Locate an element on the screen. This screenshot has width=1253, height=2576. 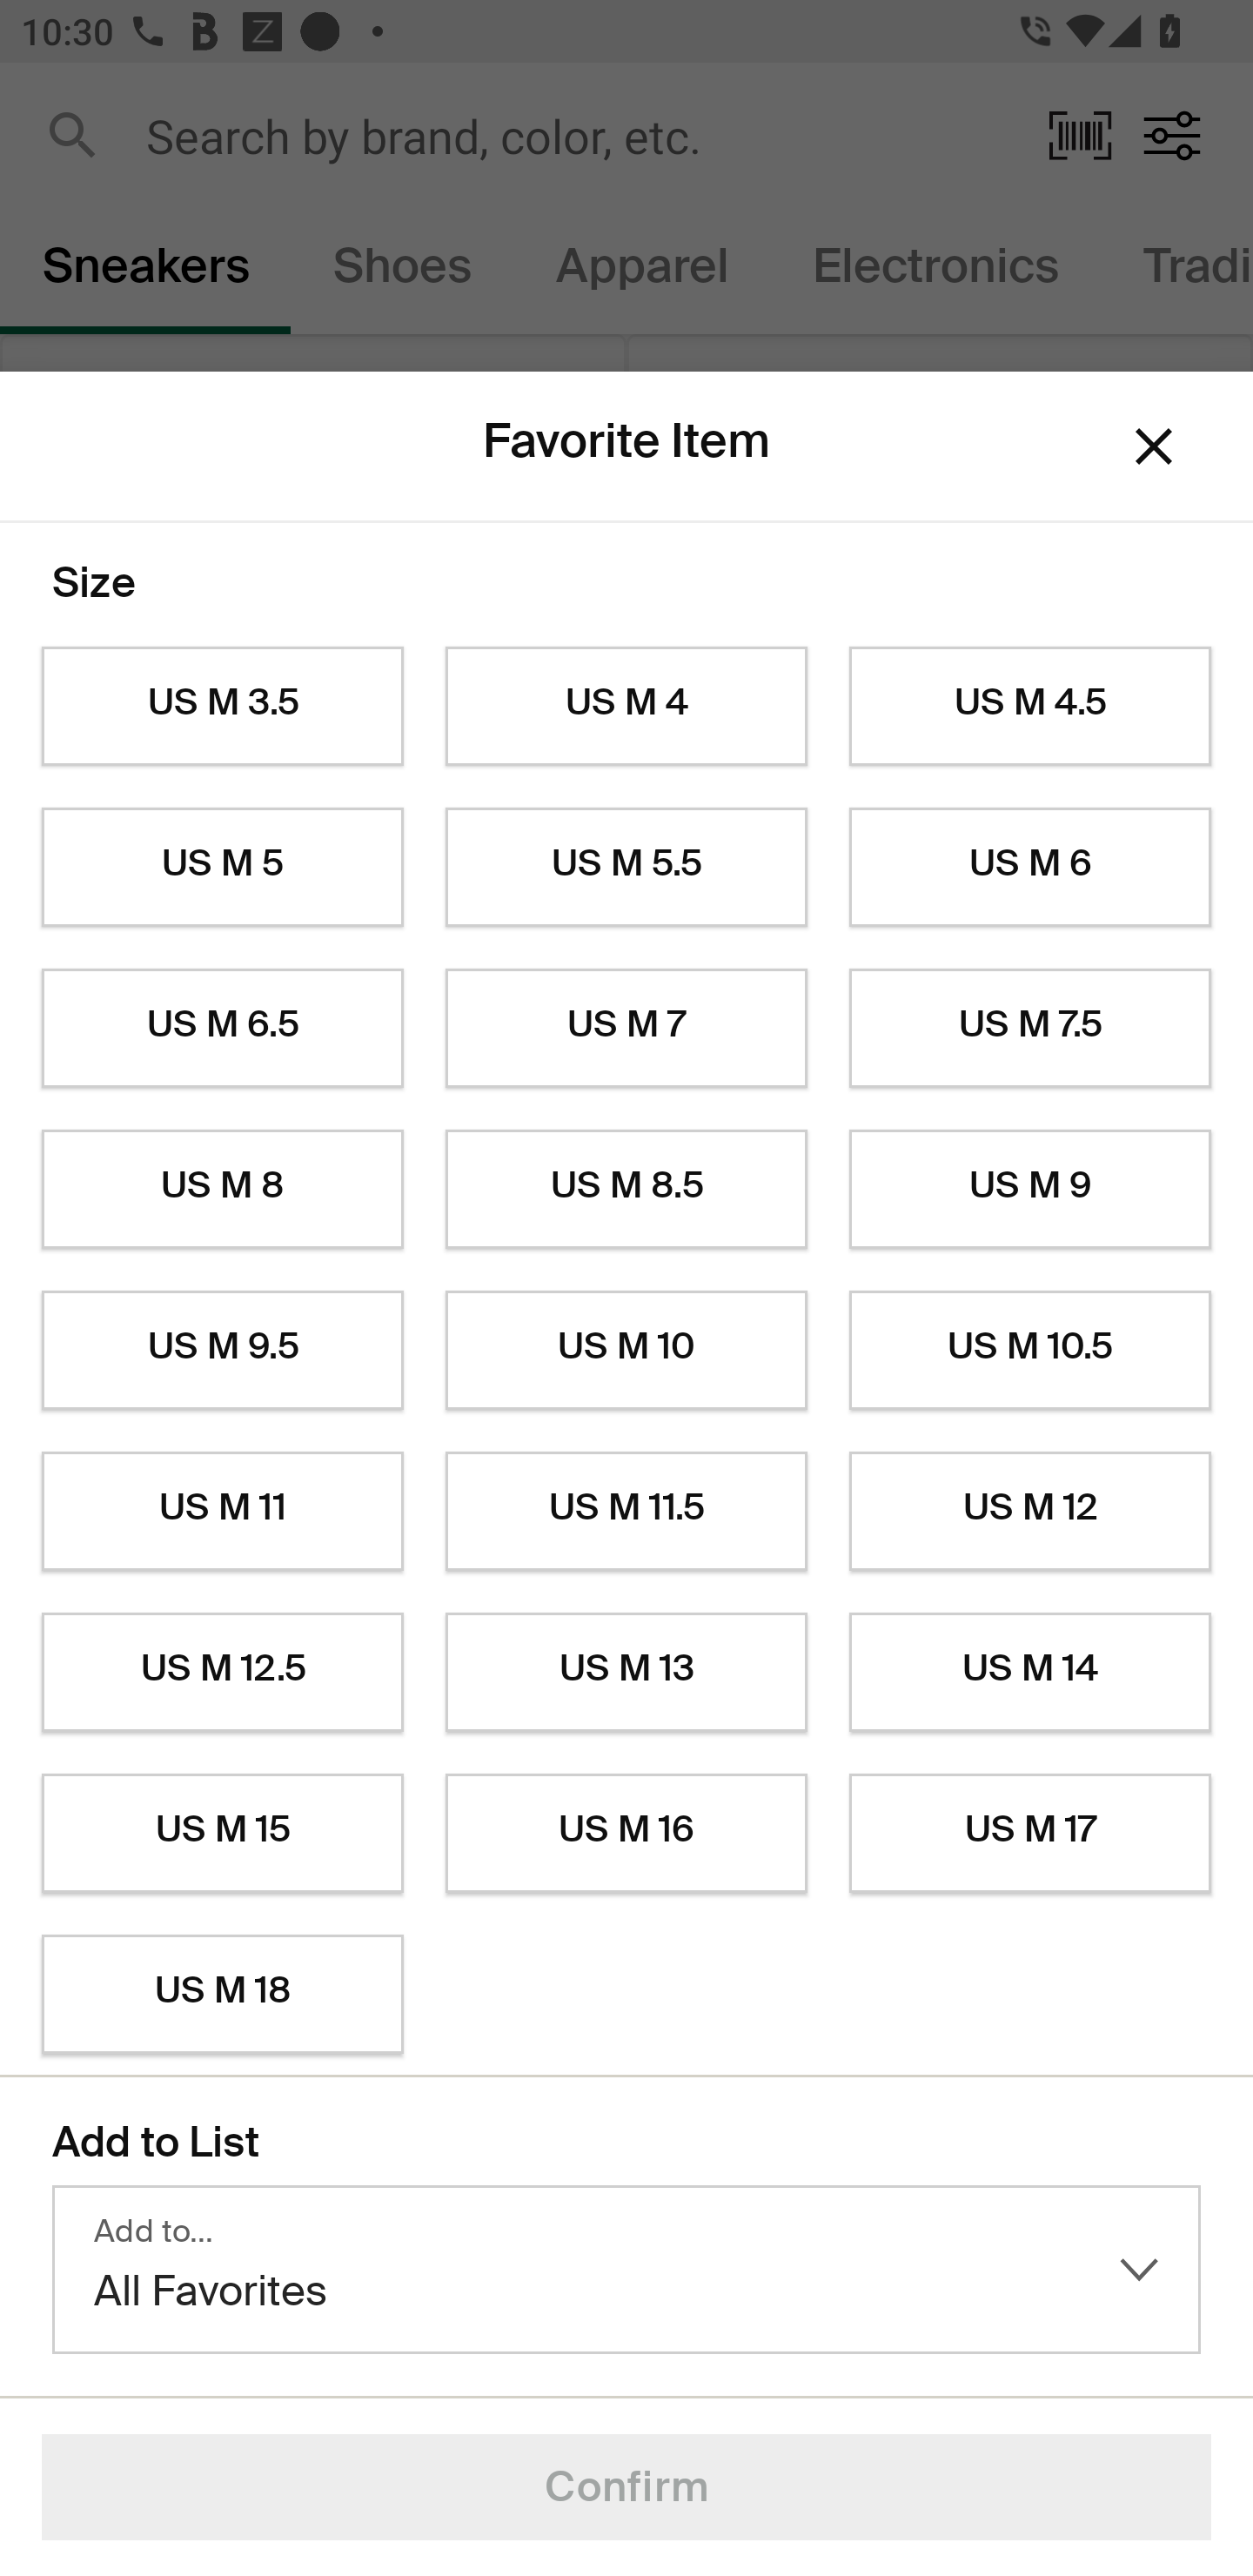
US M 11.5 is located at coordinates (626, 1511).